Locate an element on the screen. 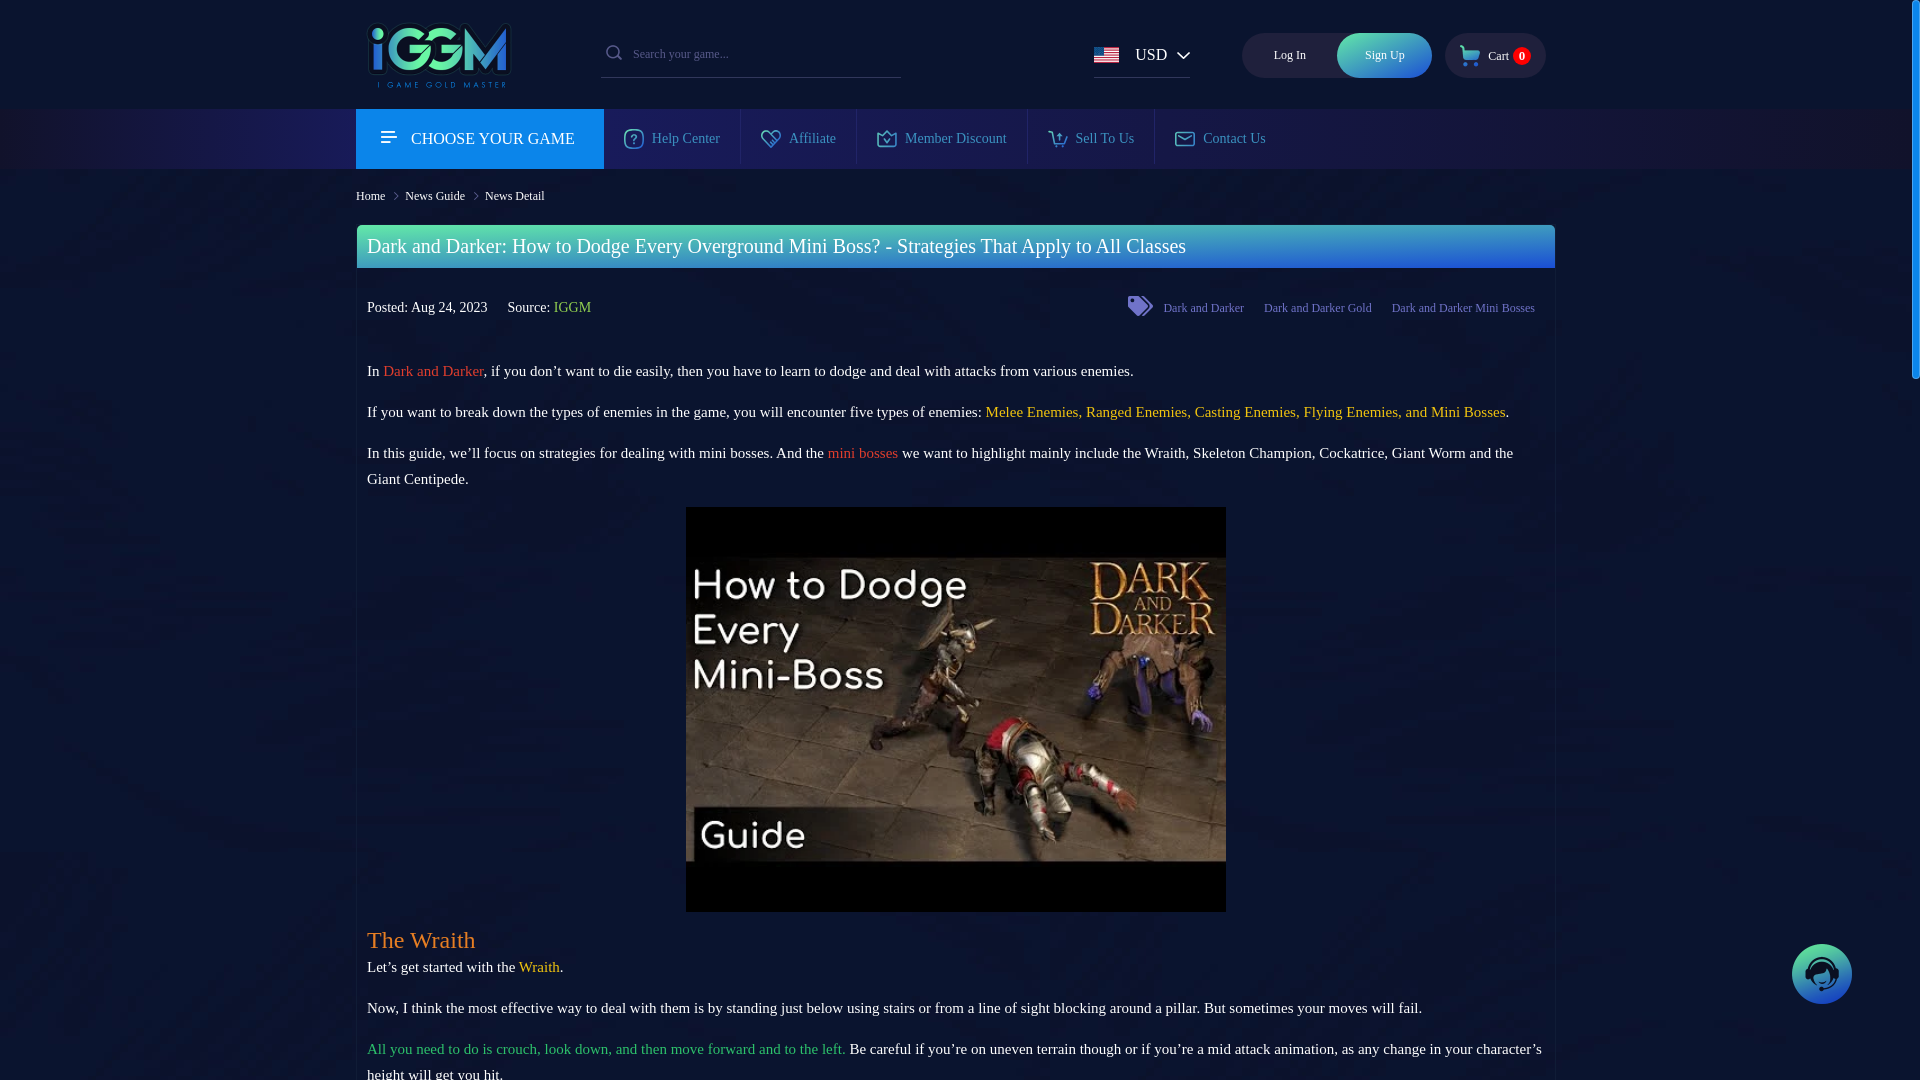 The width and height of the screenshot is (1920, 1080). Dark and Darker Mini Bosses is located at coordinates (1495, 54).